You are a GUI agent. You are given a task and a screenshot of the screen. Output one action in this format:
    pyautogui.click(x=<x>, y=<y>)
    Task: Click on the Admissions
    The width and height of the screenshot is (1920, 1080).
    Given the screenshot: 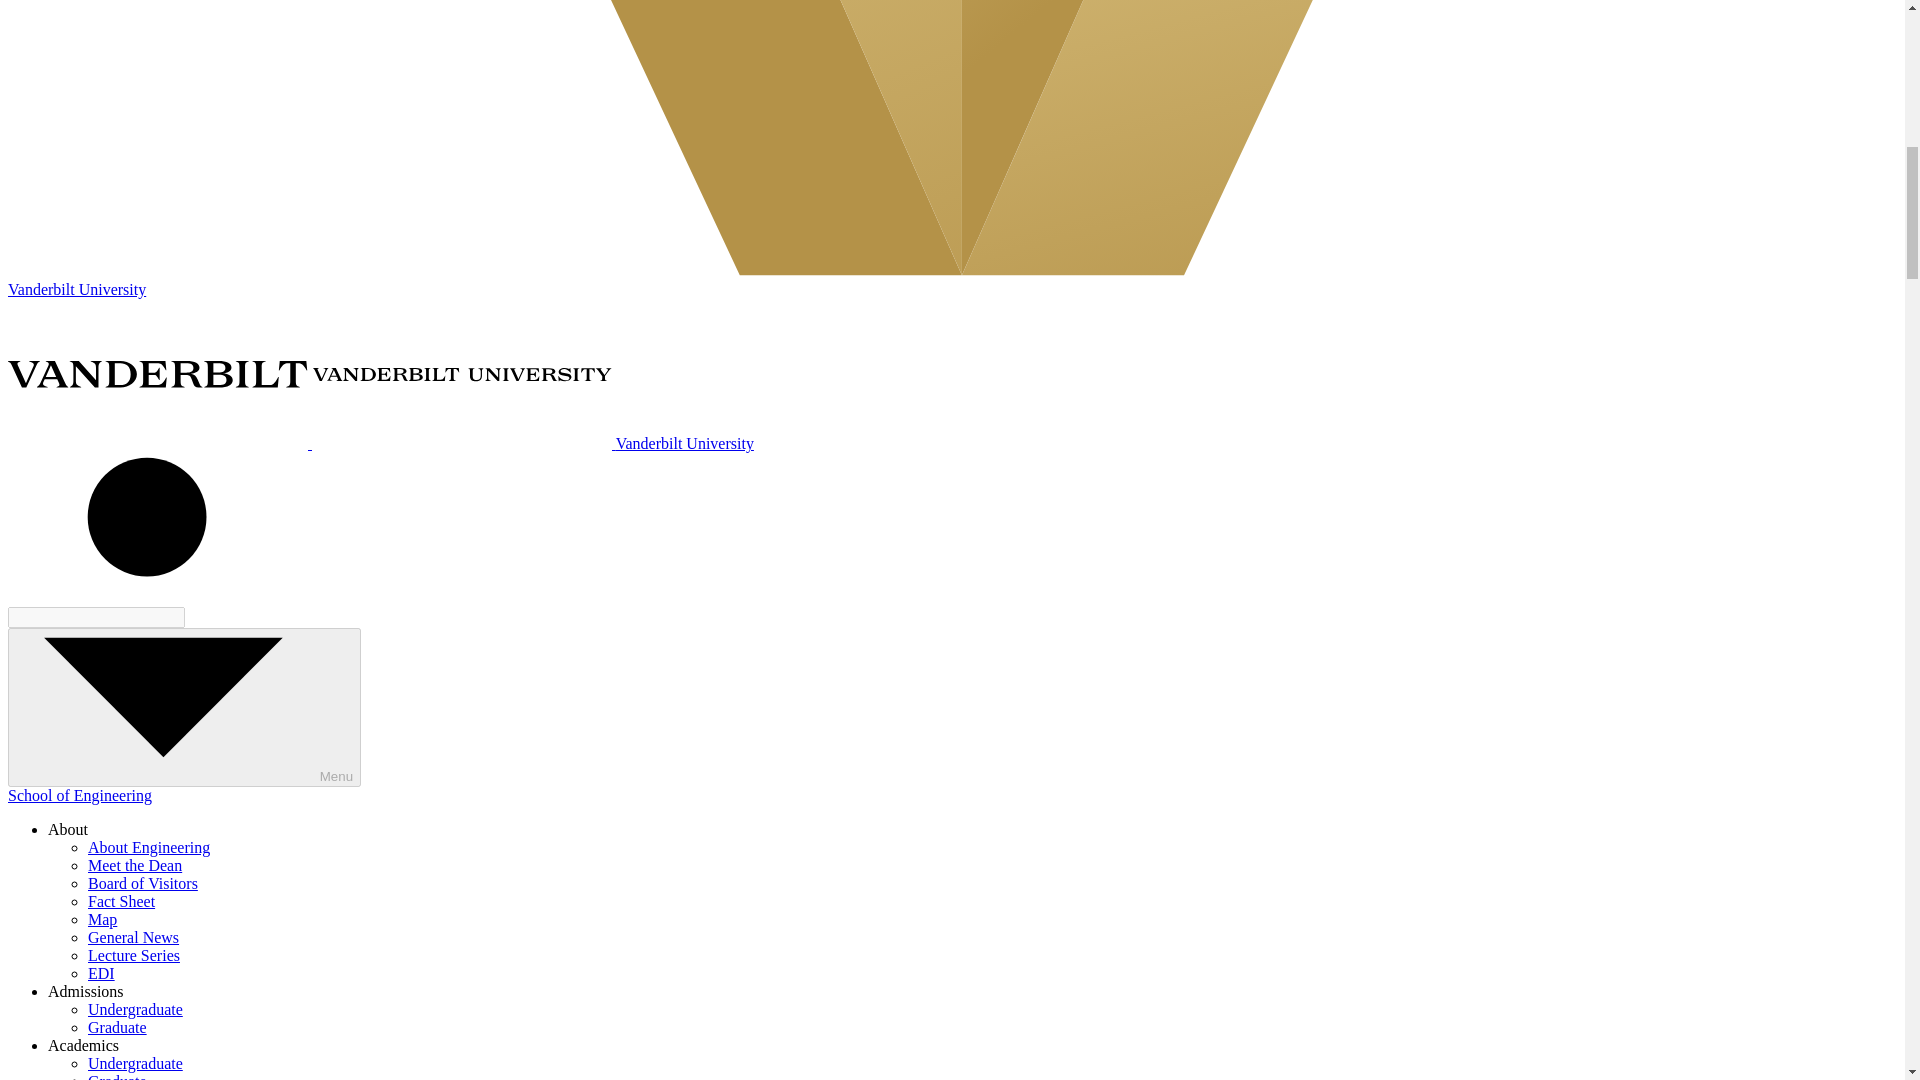 What is the action you would take?
    pyautogui.click(x=86, y=991)
    